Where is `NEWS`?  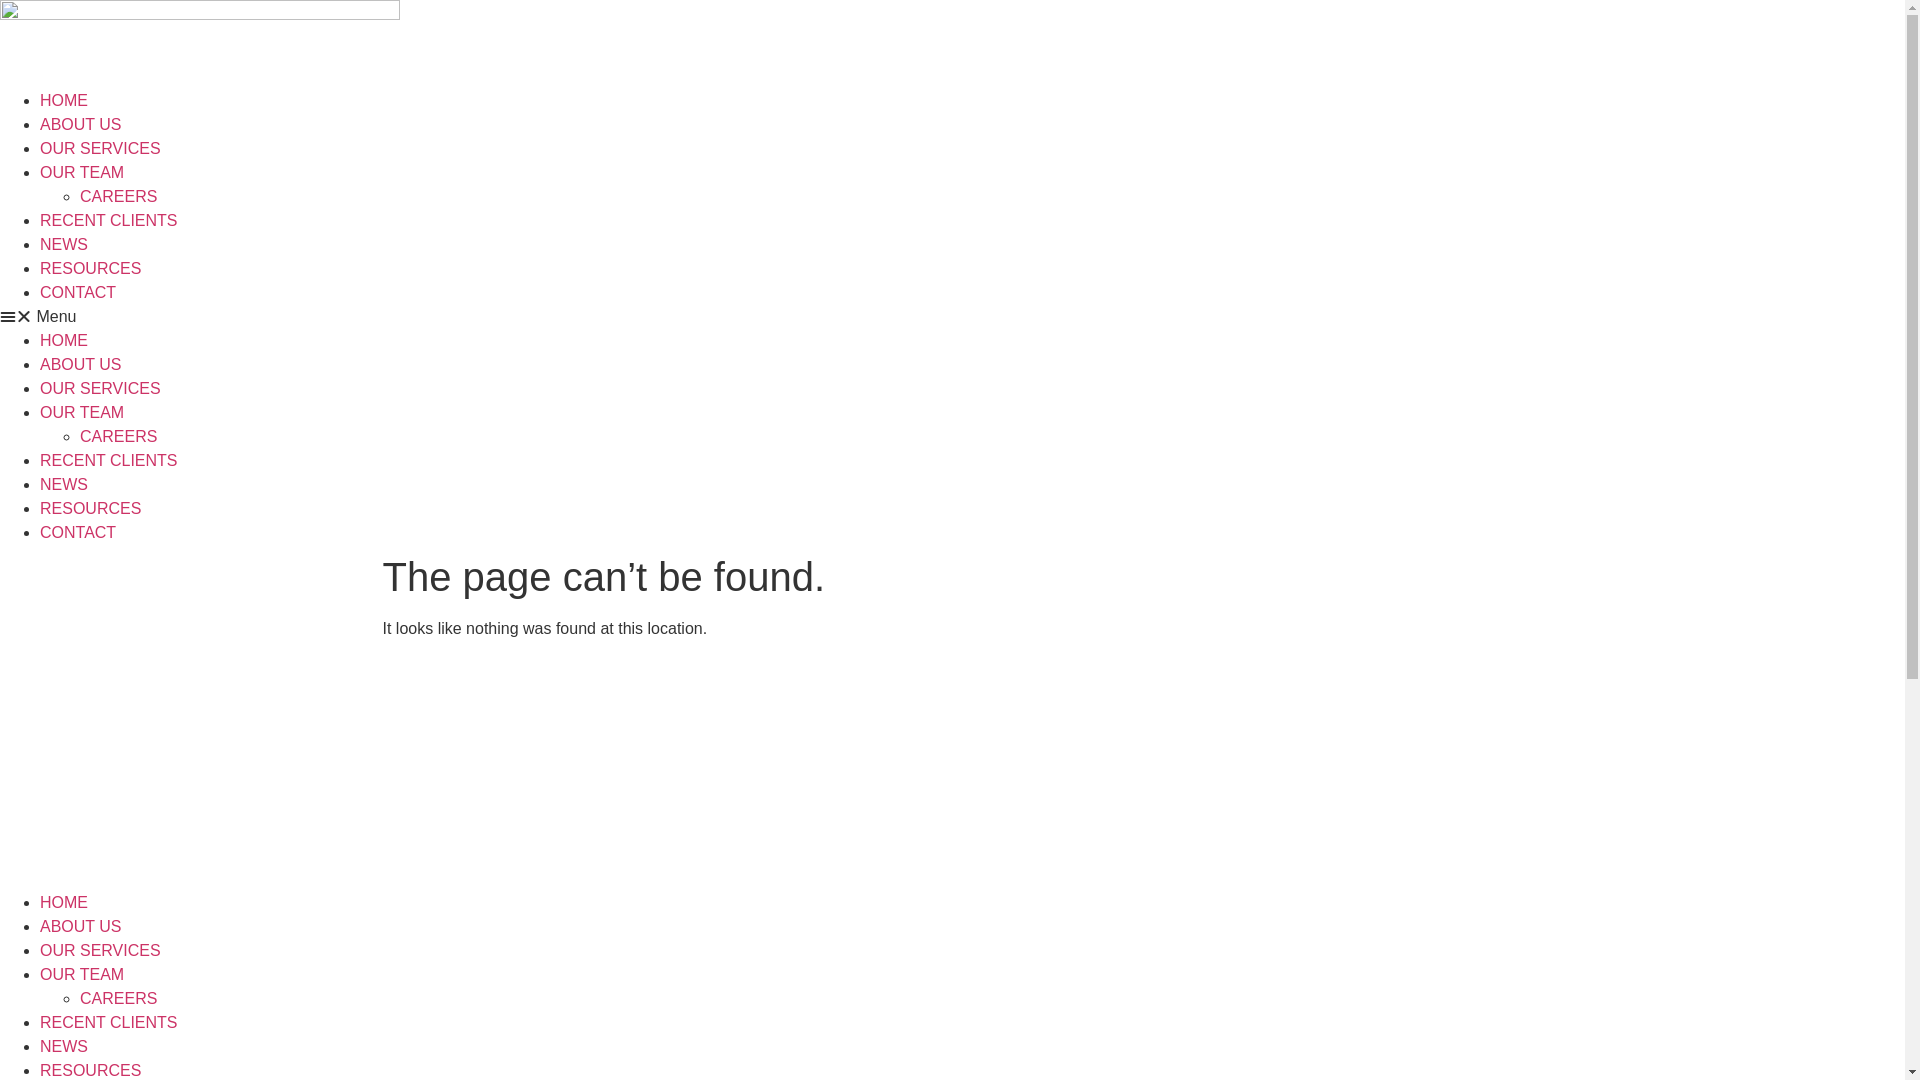
NEWS is located at coordinates (64, 244).